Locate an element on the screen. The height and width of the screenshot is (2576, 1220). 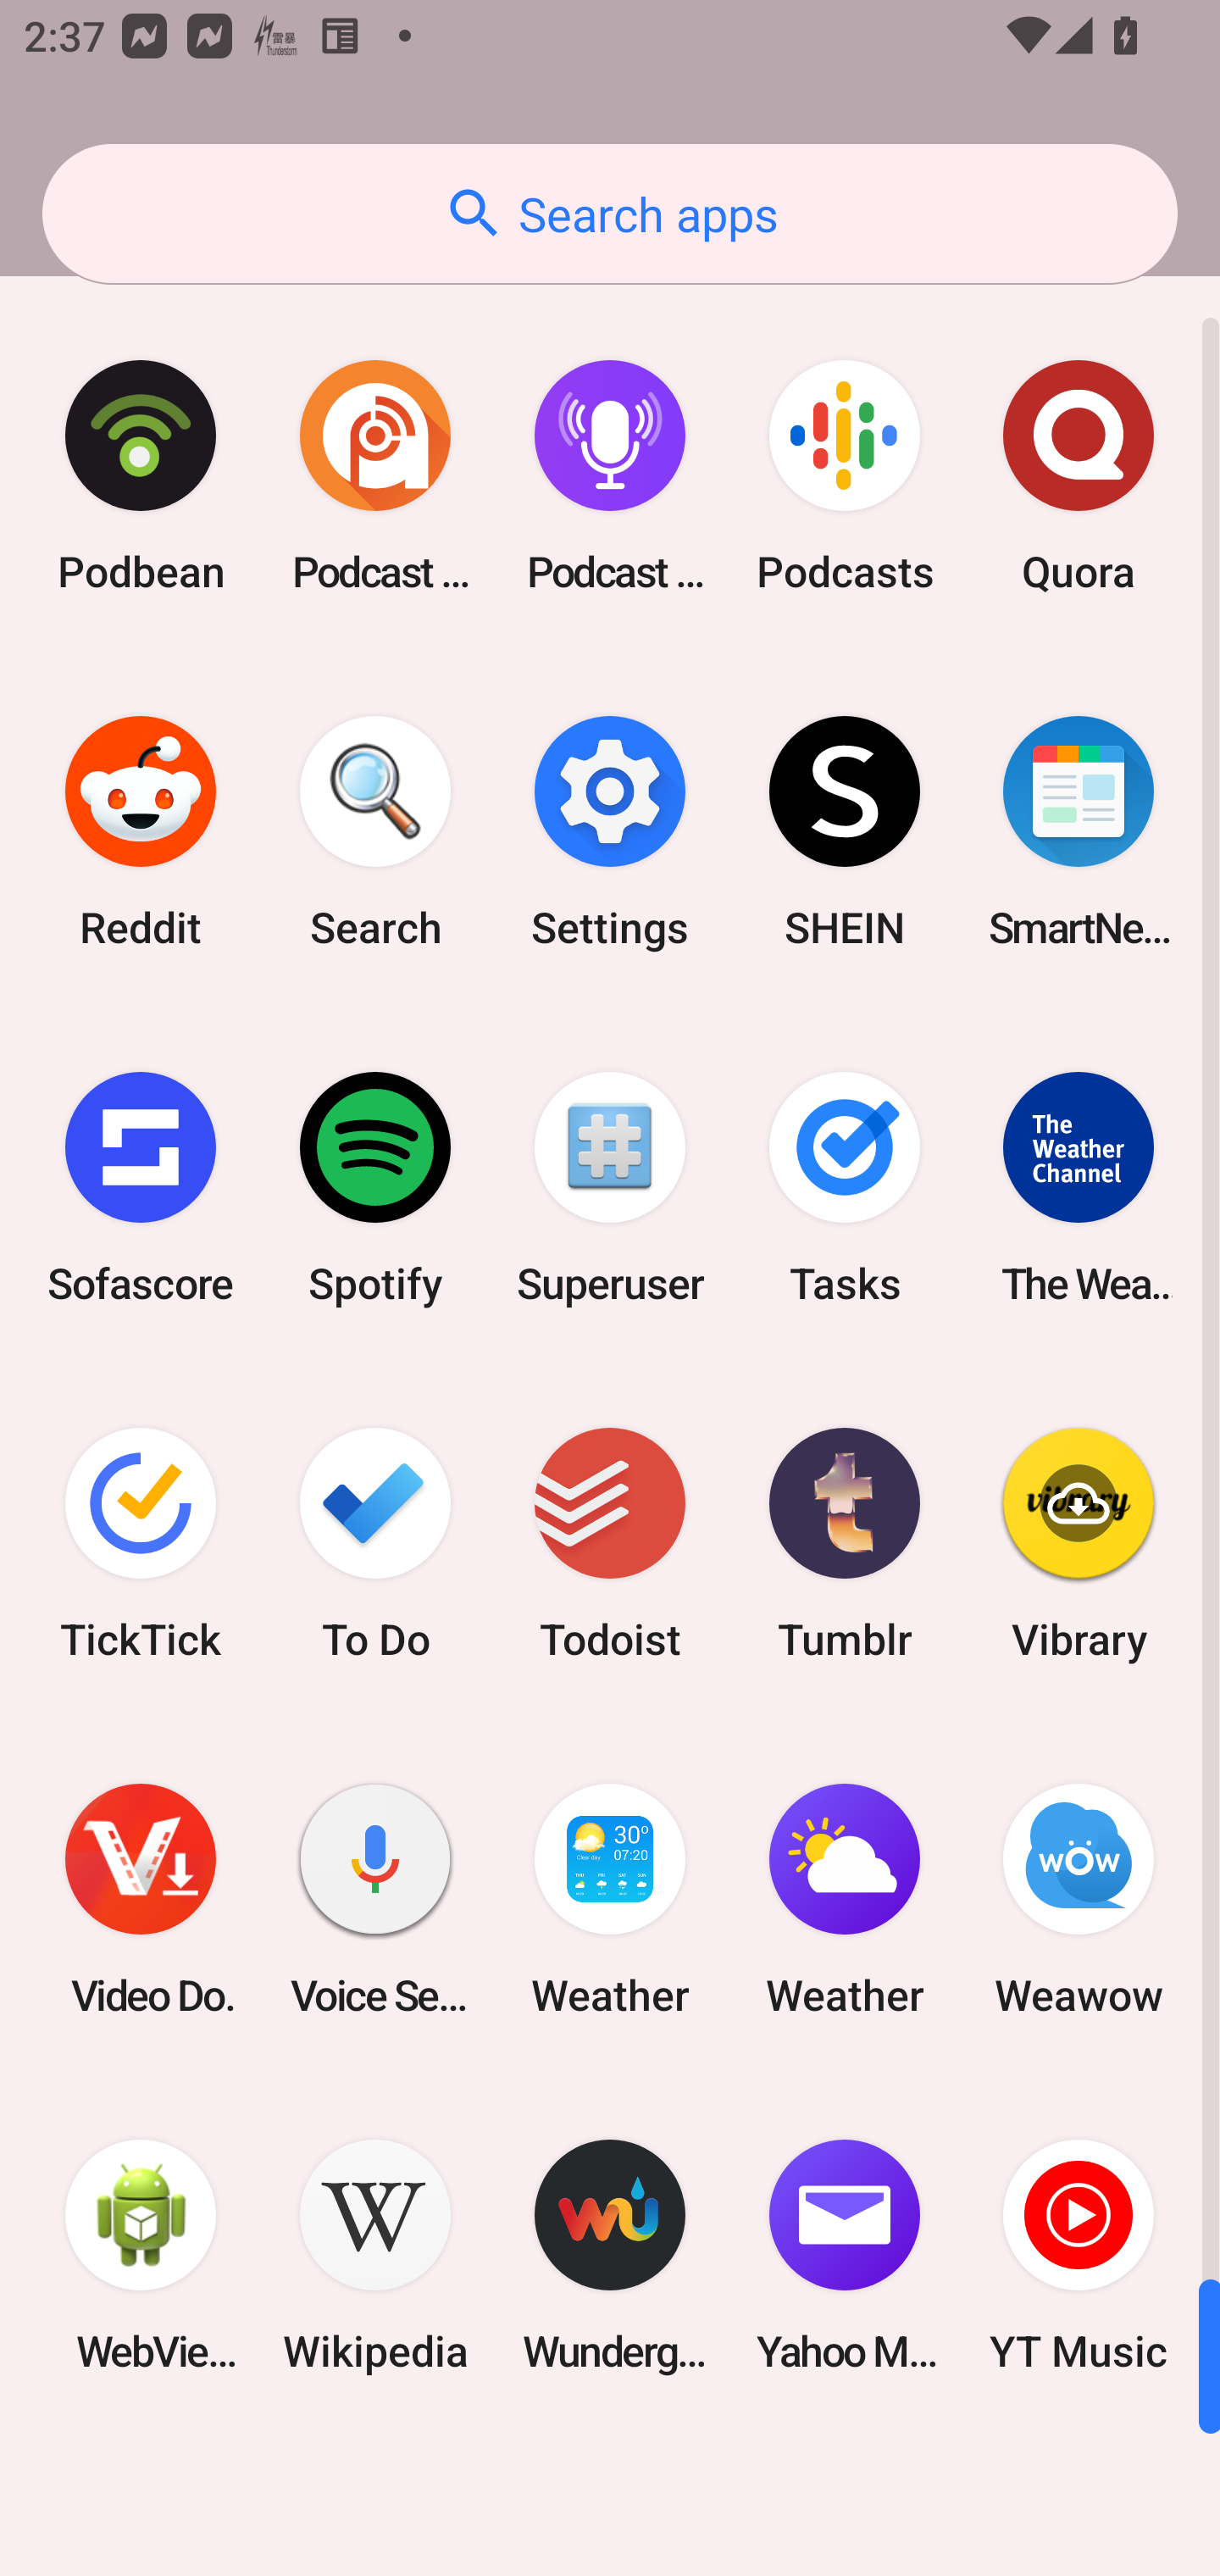
  Search apps is located at coordinates (610, 214).